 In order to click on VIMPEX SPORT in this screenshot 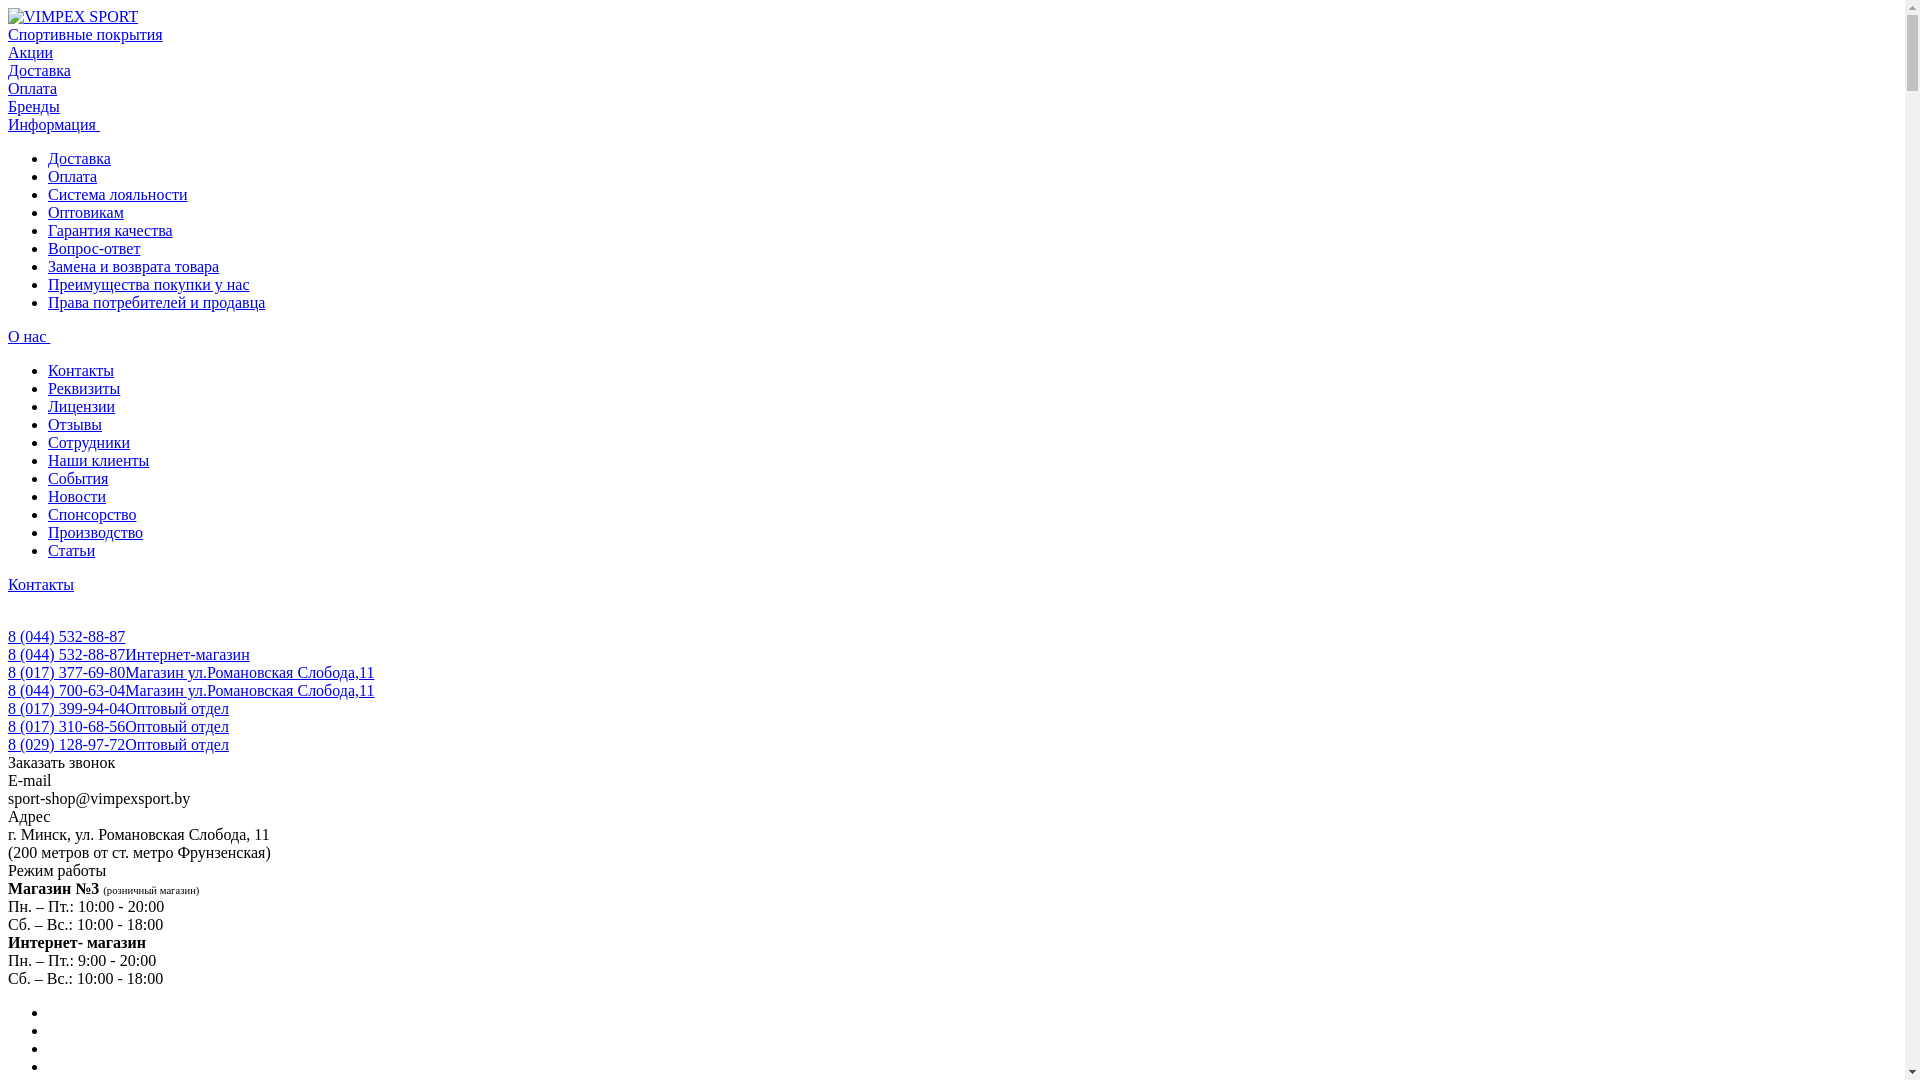, I will do `click(73, 17)`.